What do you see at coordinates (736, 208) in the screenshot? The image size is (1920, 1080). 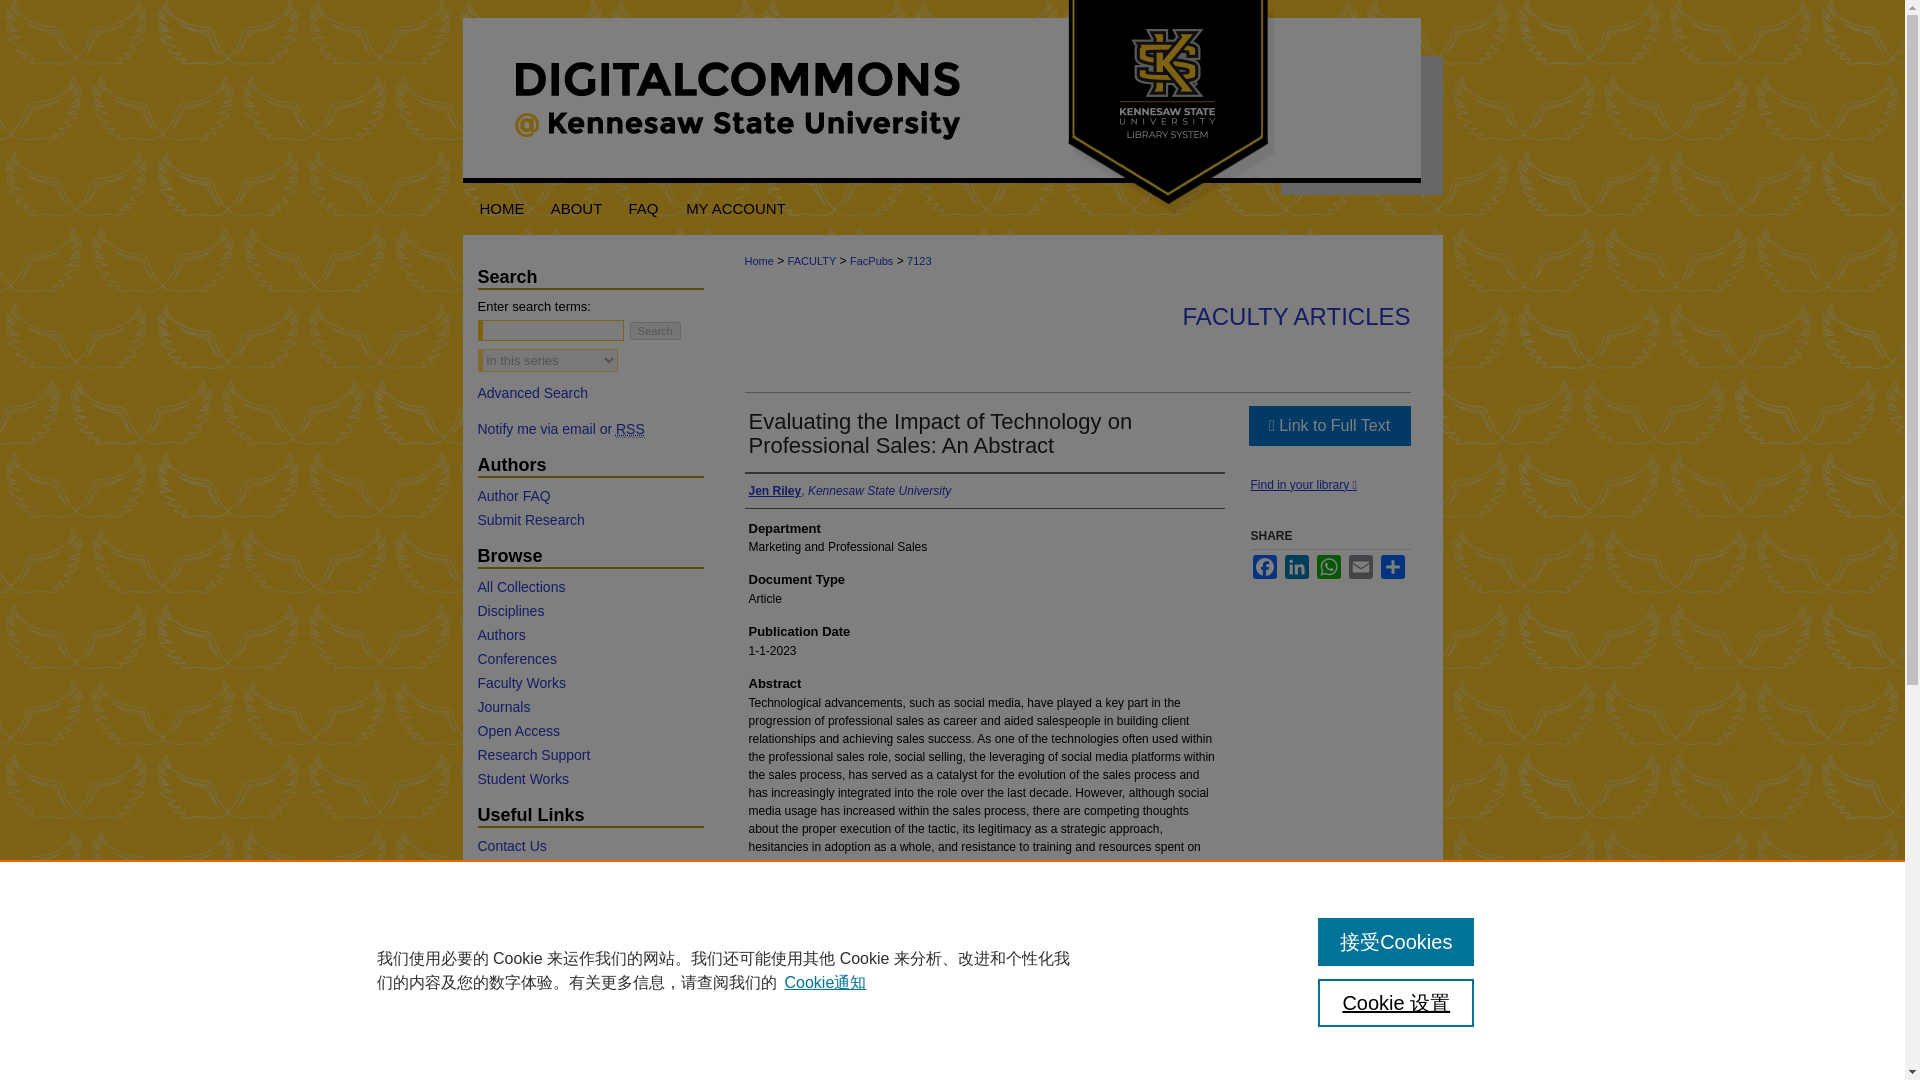 I see `MY ACCOUNT` at bounding box center [736, 208].